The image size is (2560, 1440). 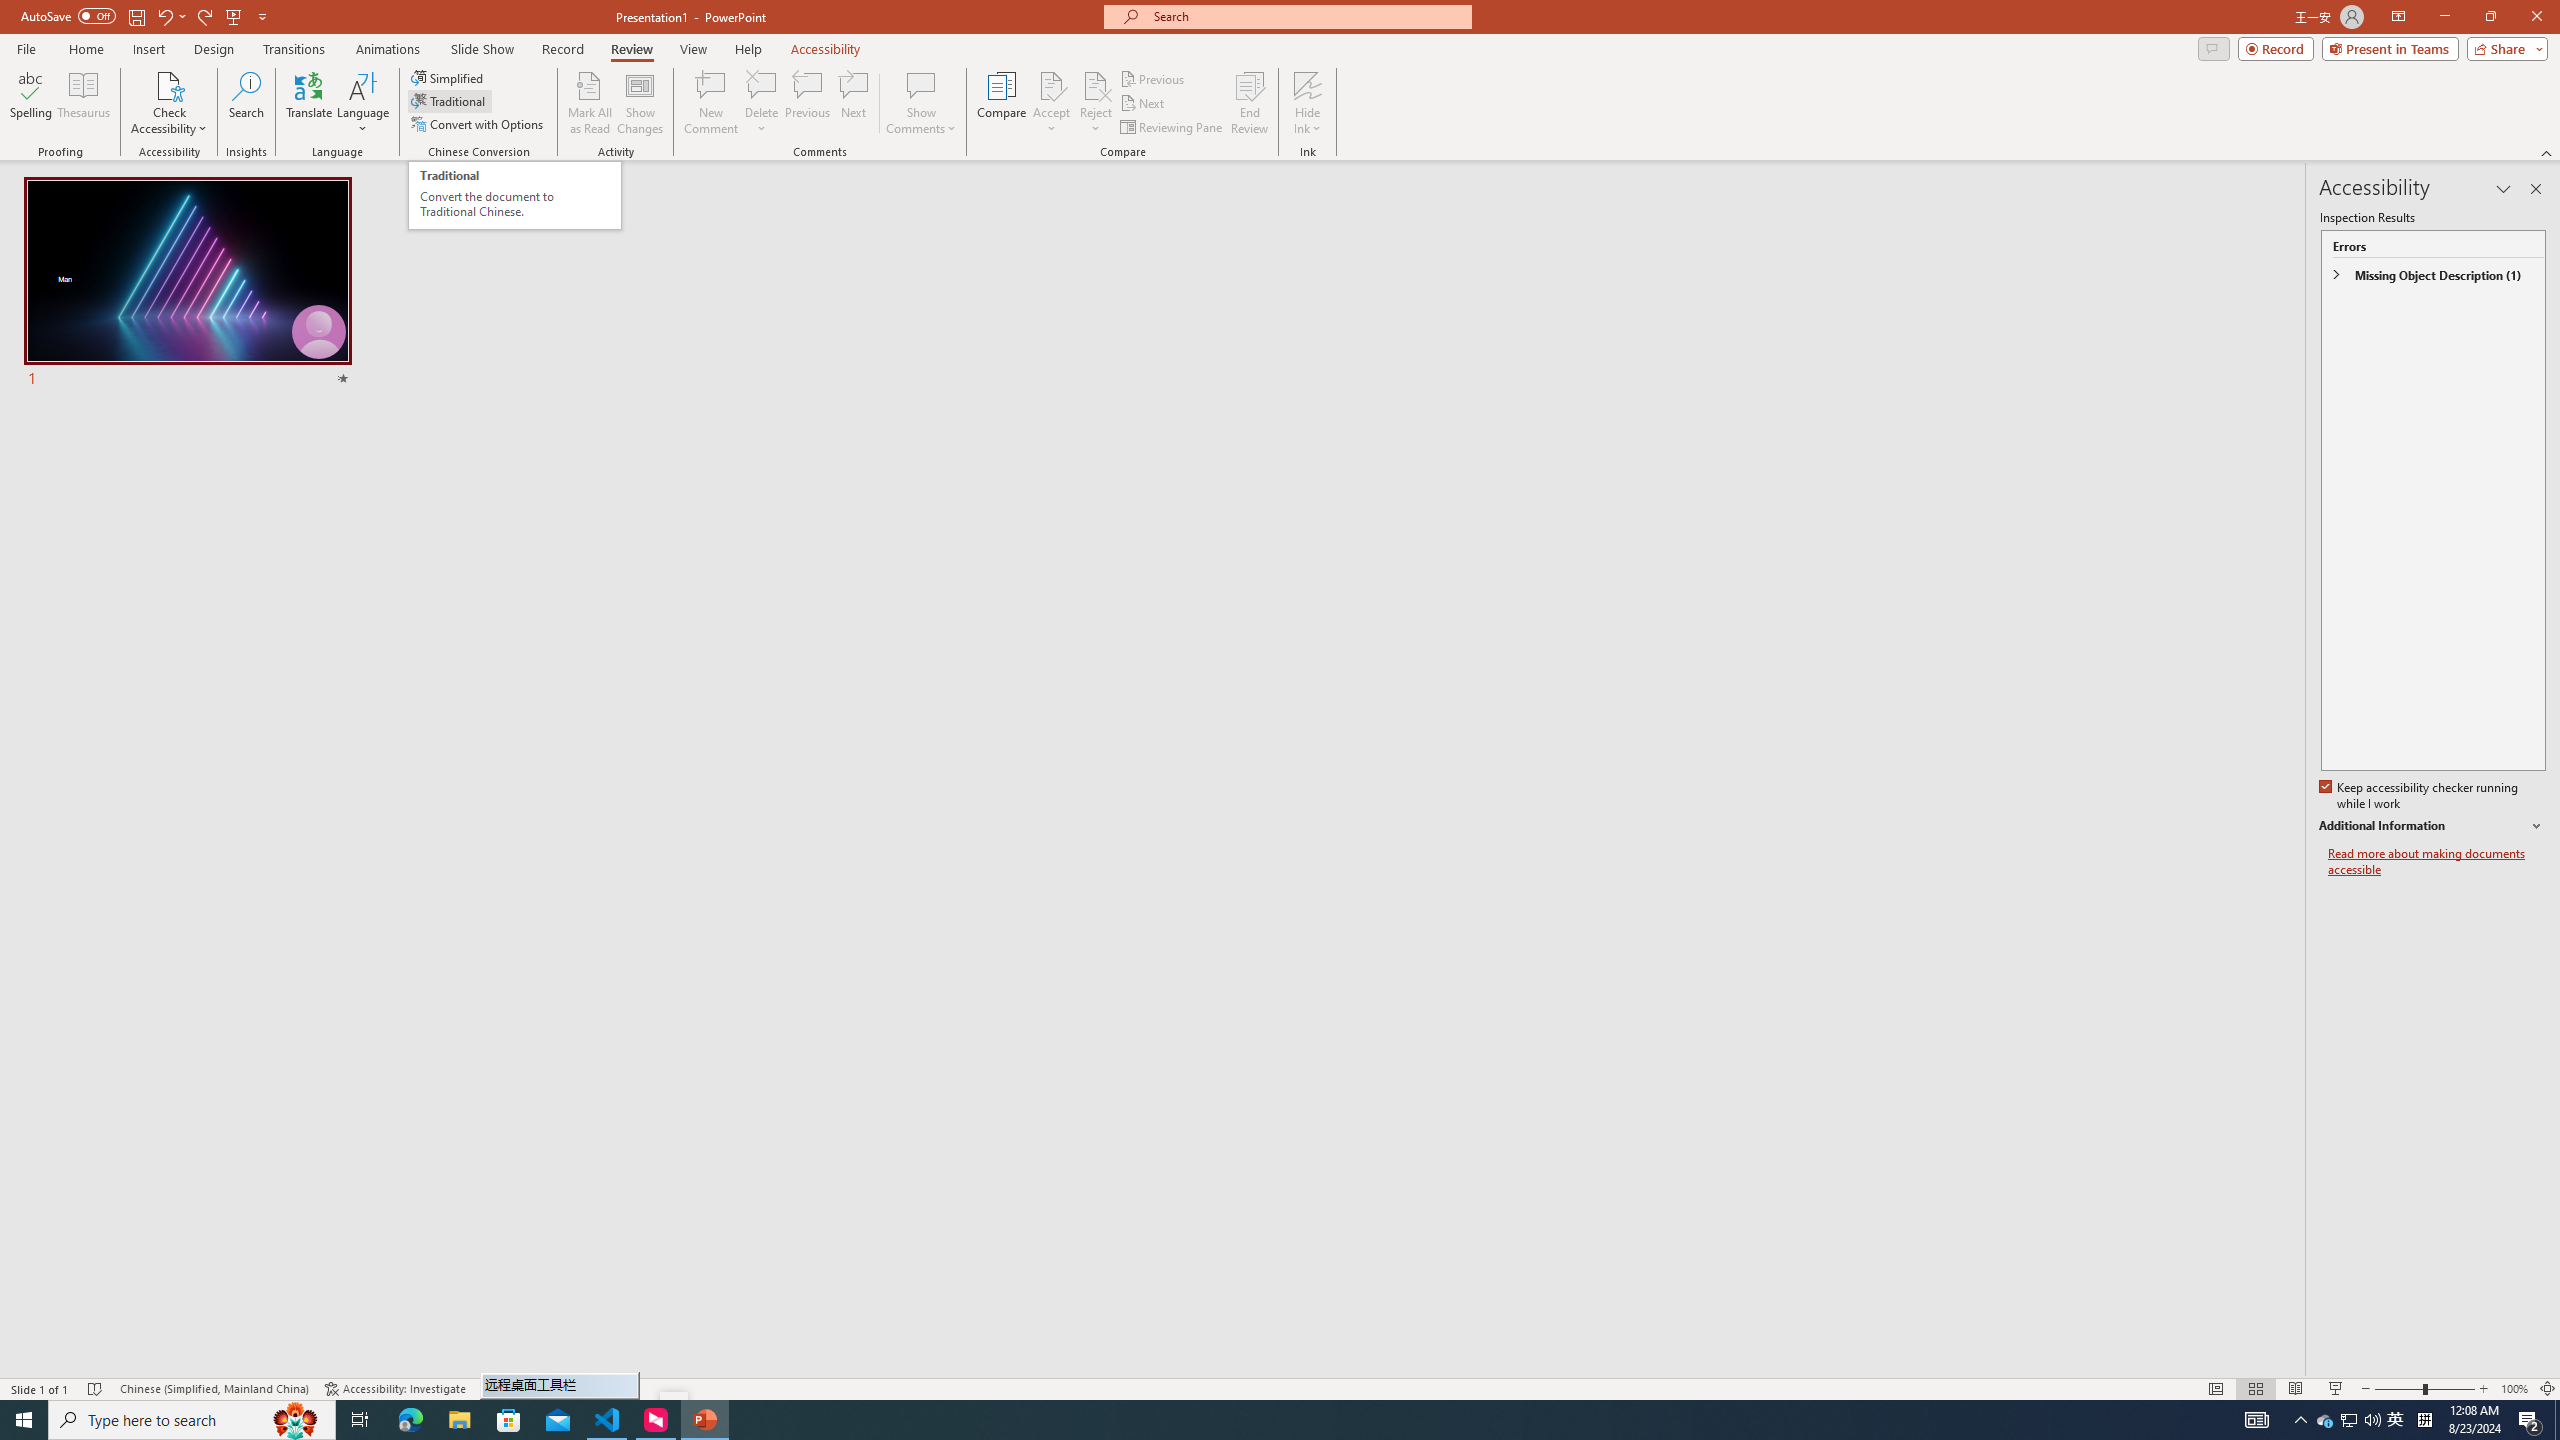 I want to click on Accept, so click(x=1052, y=103).